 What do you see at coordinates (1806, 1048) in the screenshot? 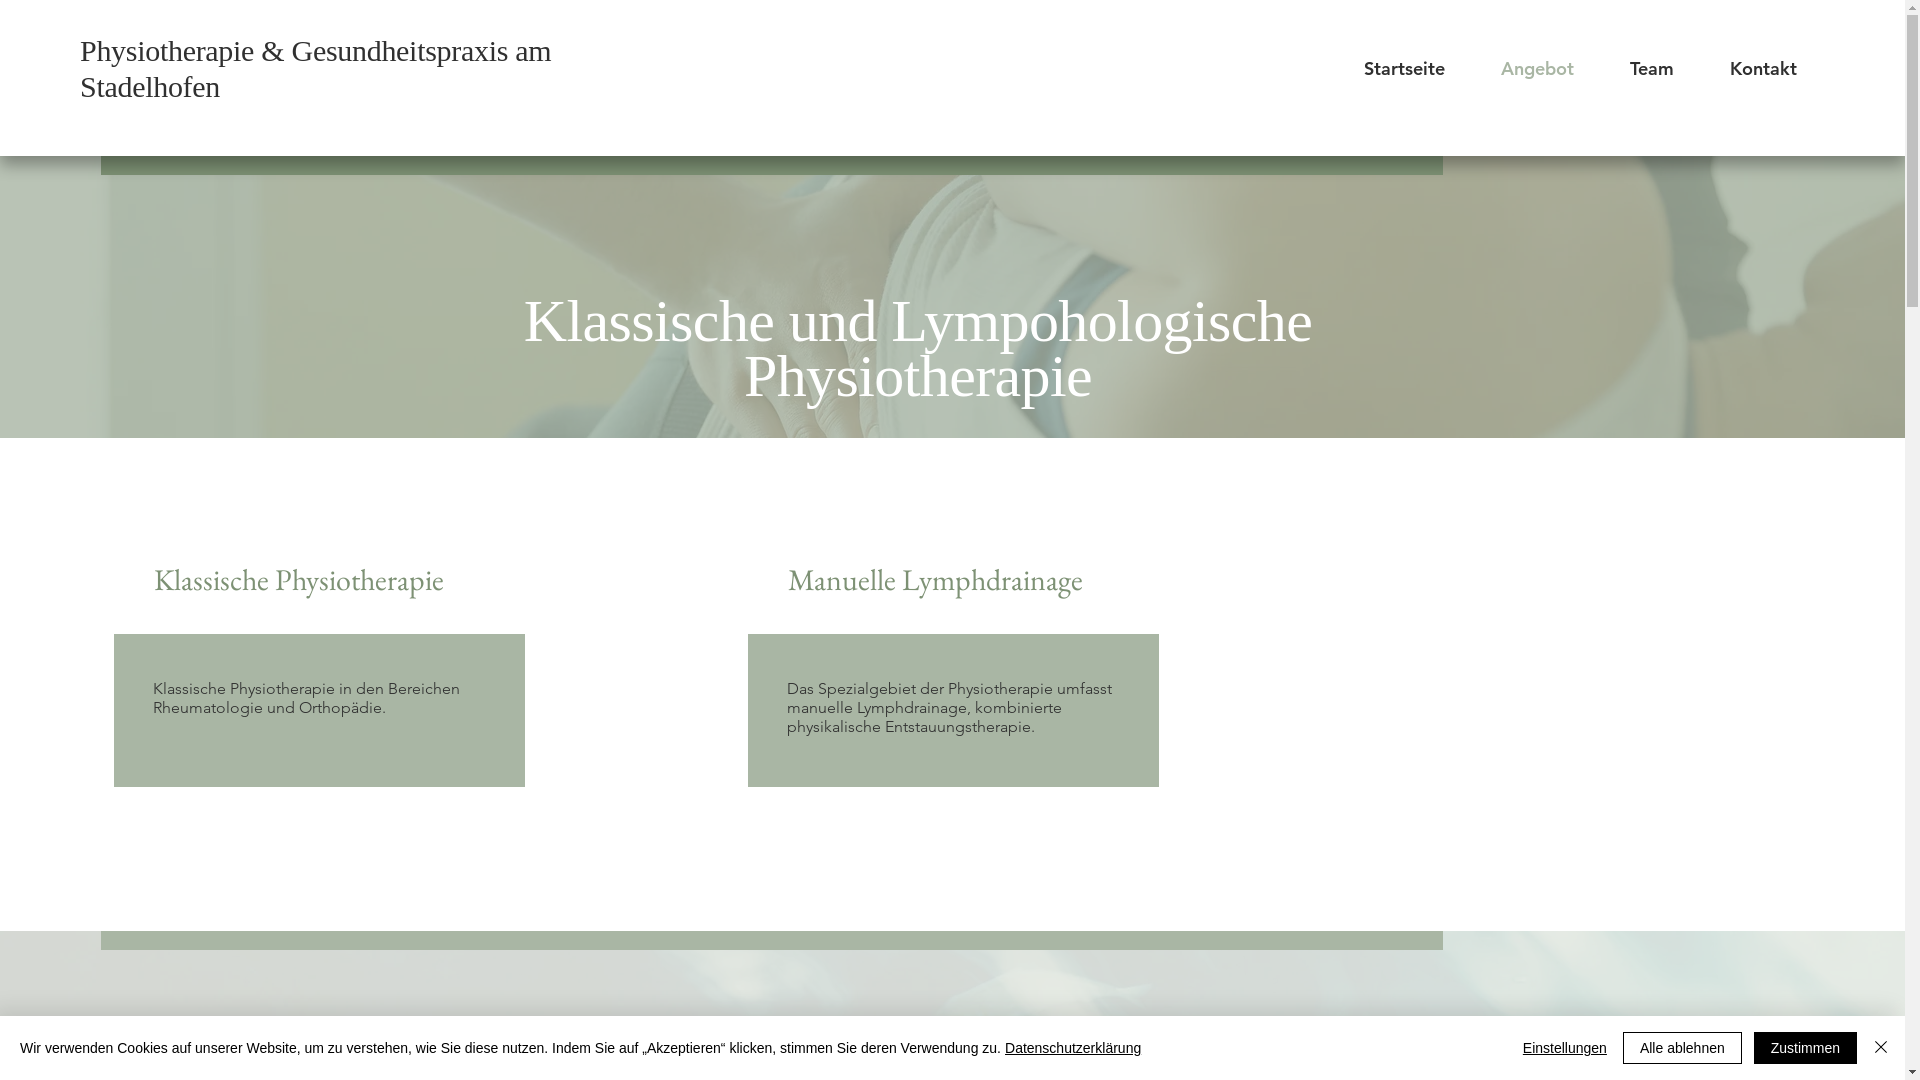
I see `Zustimmen` at bounding box center [1806, 1048].